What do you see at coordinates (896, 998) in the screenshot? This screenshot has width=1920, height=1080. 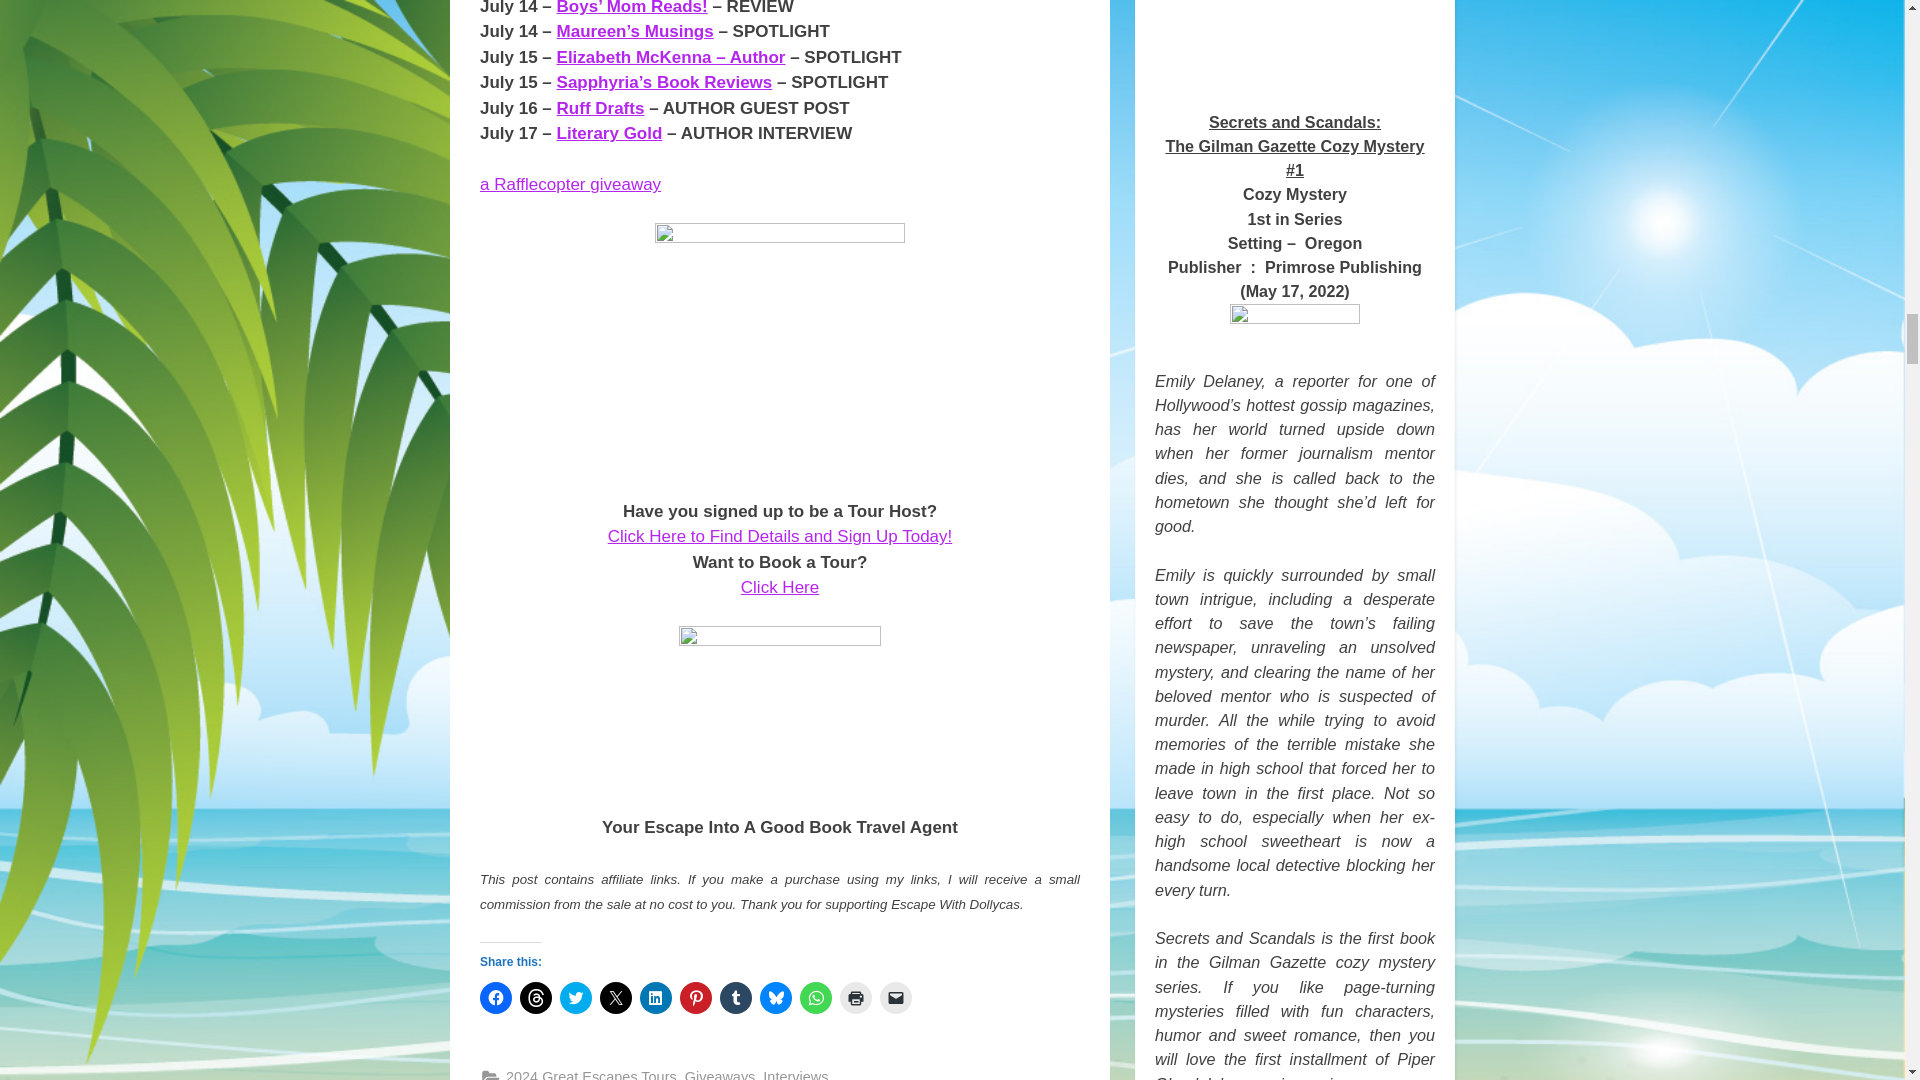 I see `Click to email a link to a friend` at bounding box center [896, 998].